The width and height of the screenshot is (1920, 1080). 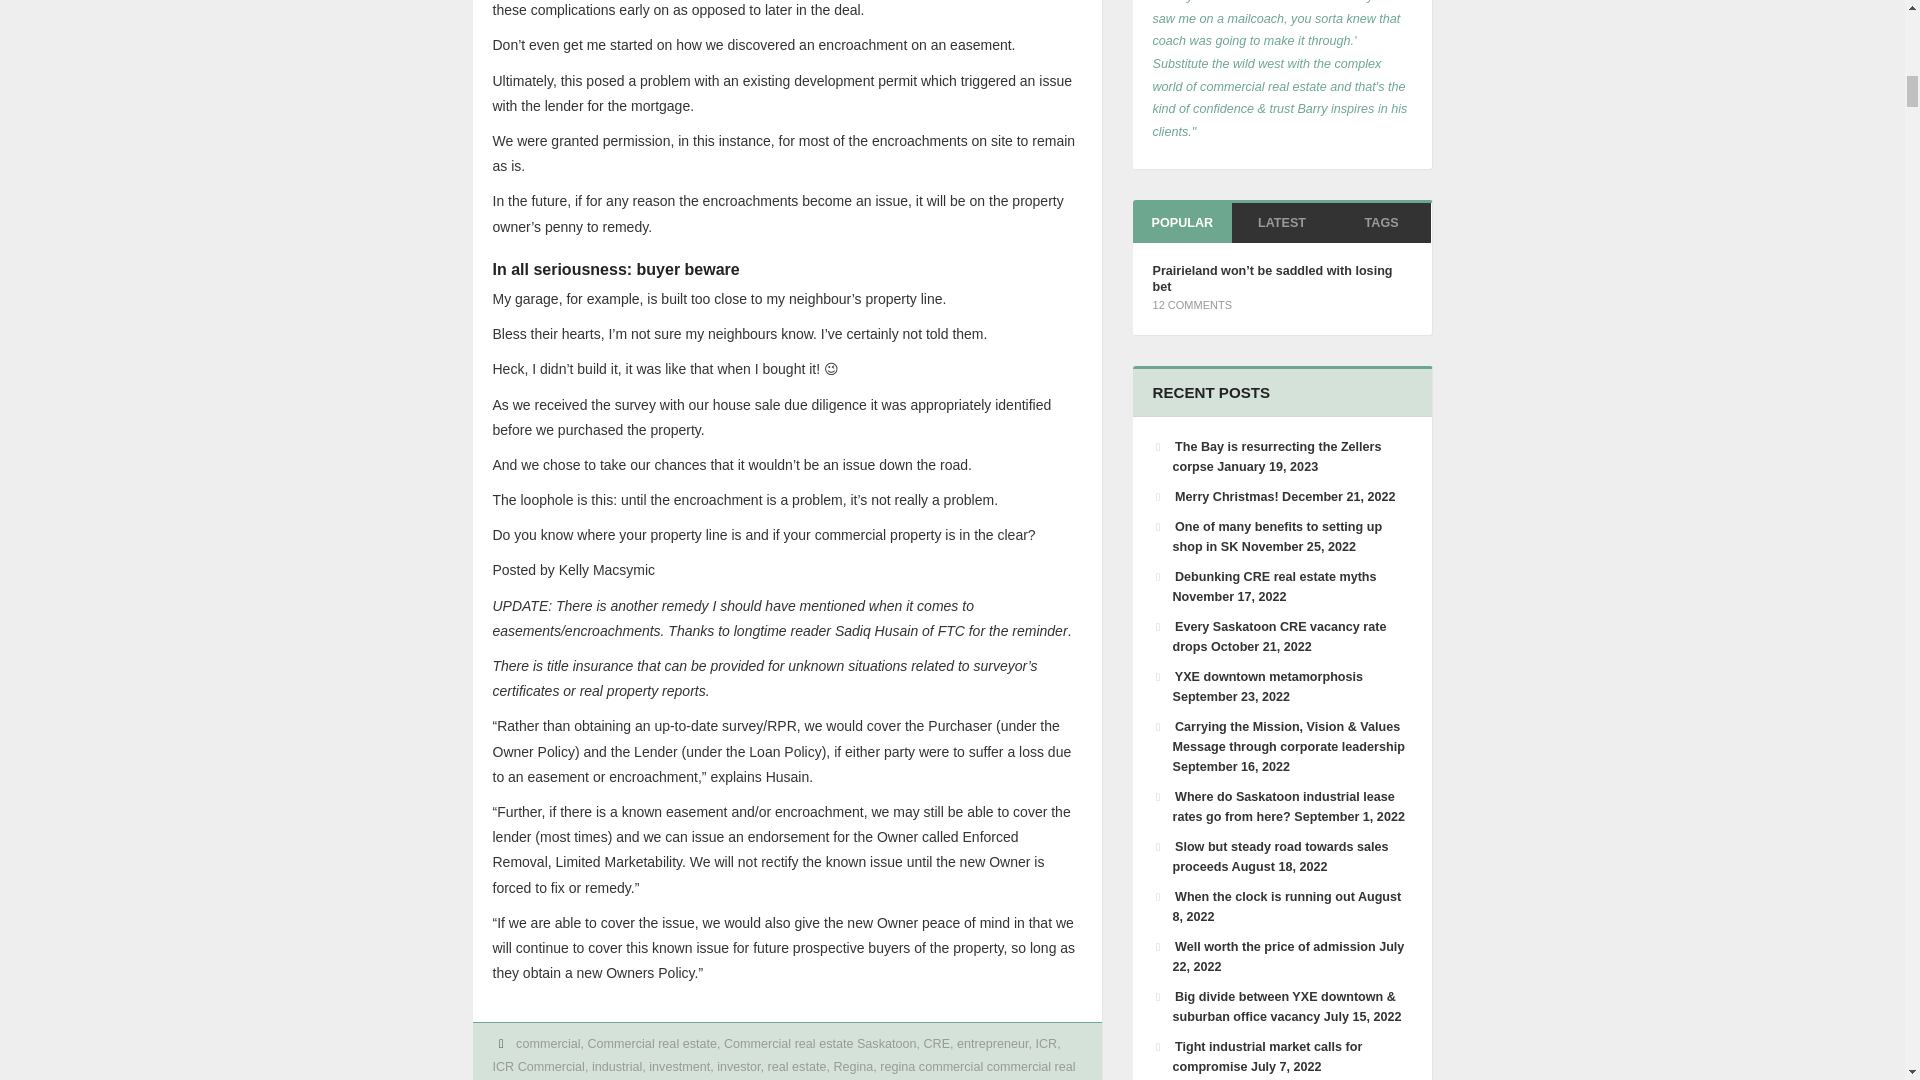 I want to click on Commercial real estate, so click(x=652, y=1043).